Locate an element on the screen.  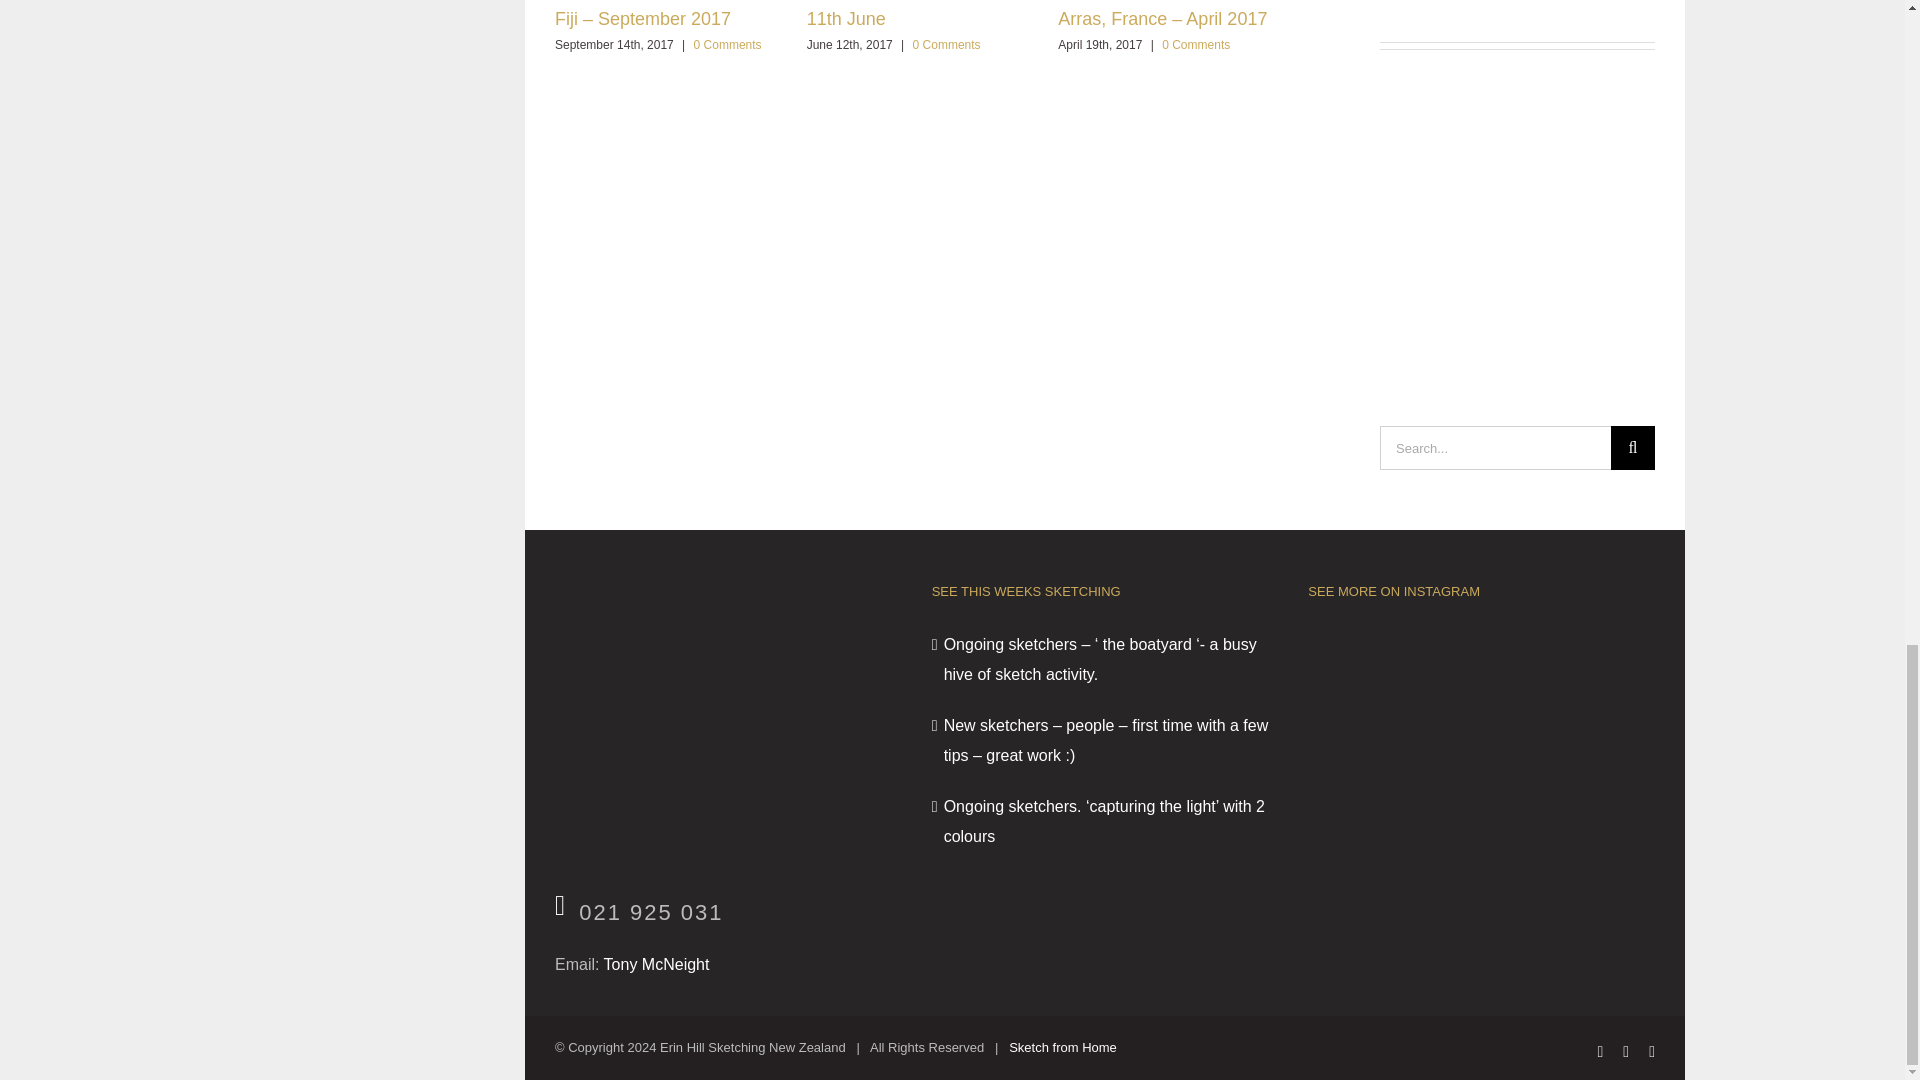
0 Comments is located at coordinates (1196, 44).